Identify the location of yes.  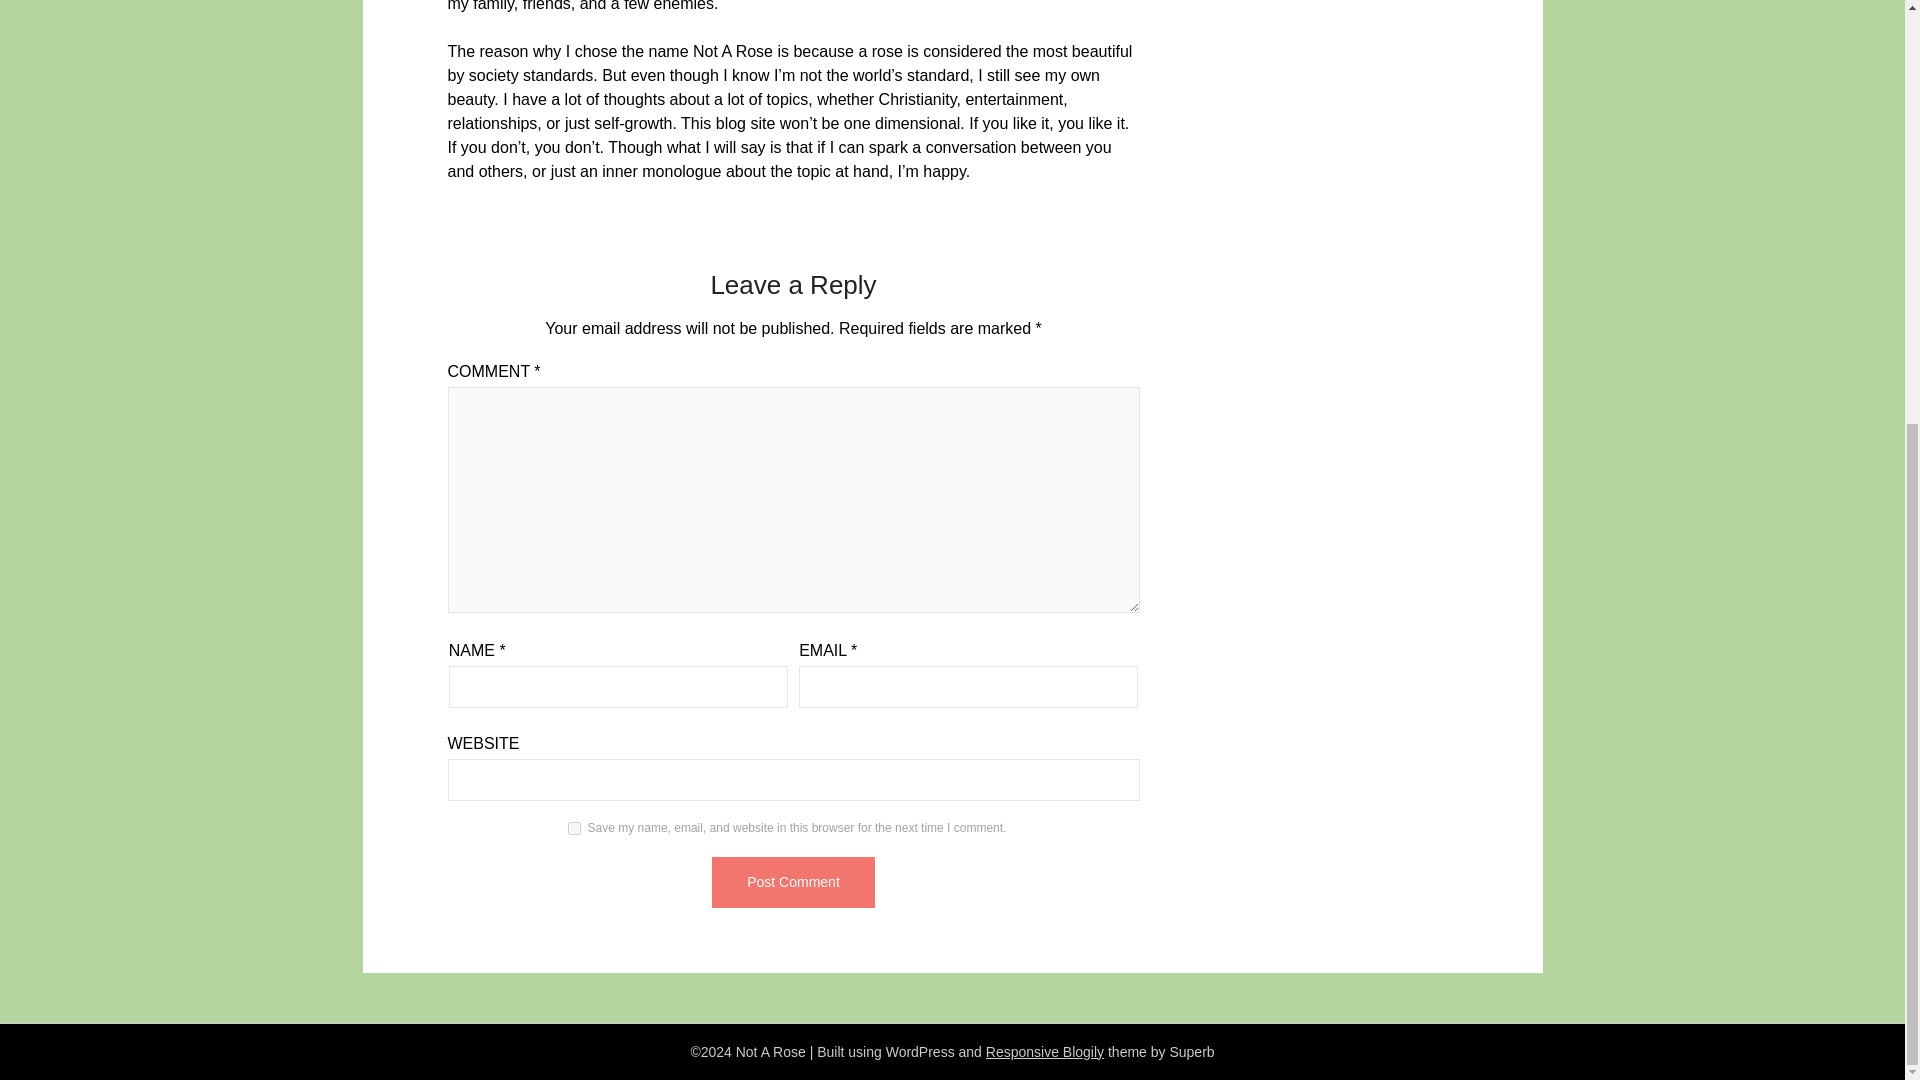
(574, 828).